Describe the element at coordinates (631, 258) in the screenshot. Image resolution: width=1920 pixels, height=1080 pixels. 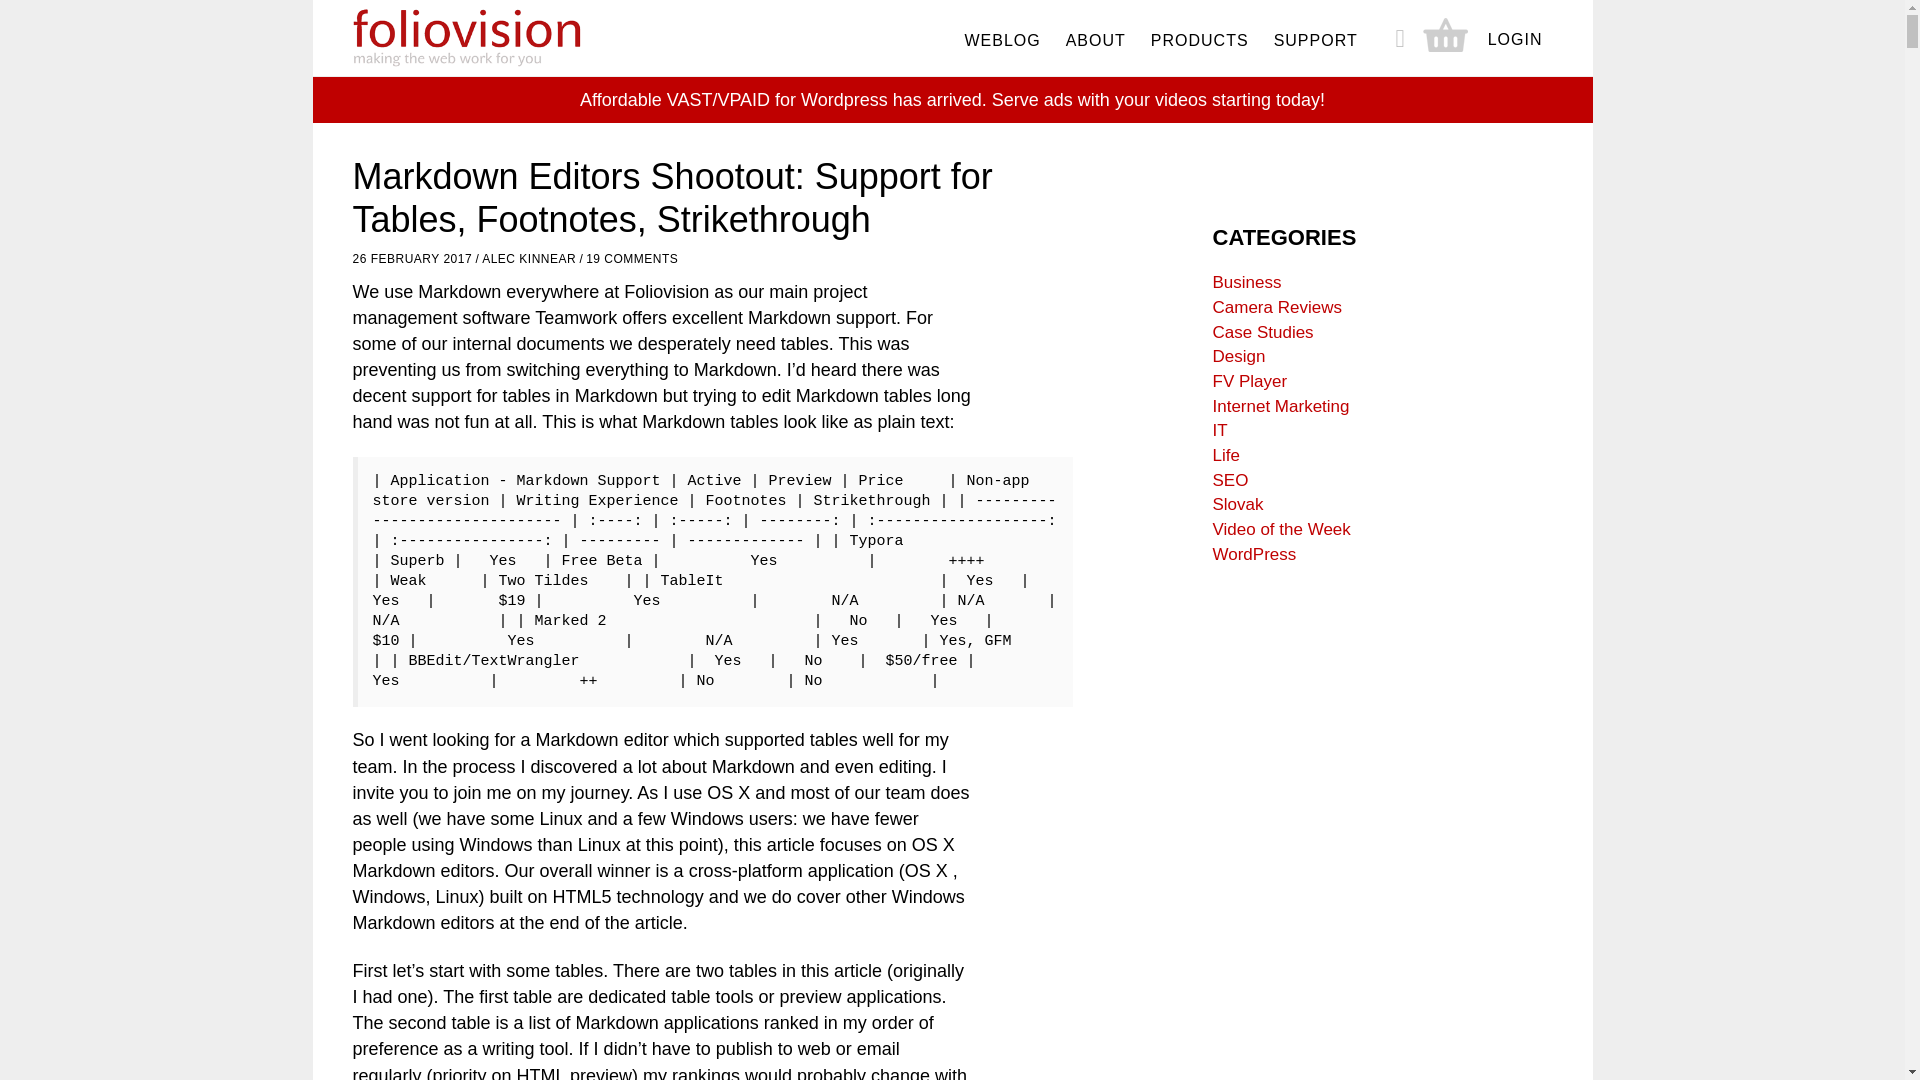
I see `19 COMMENTS` at that location.